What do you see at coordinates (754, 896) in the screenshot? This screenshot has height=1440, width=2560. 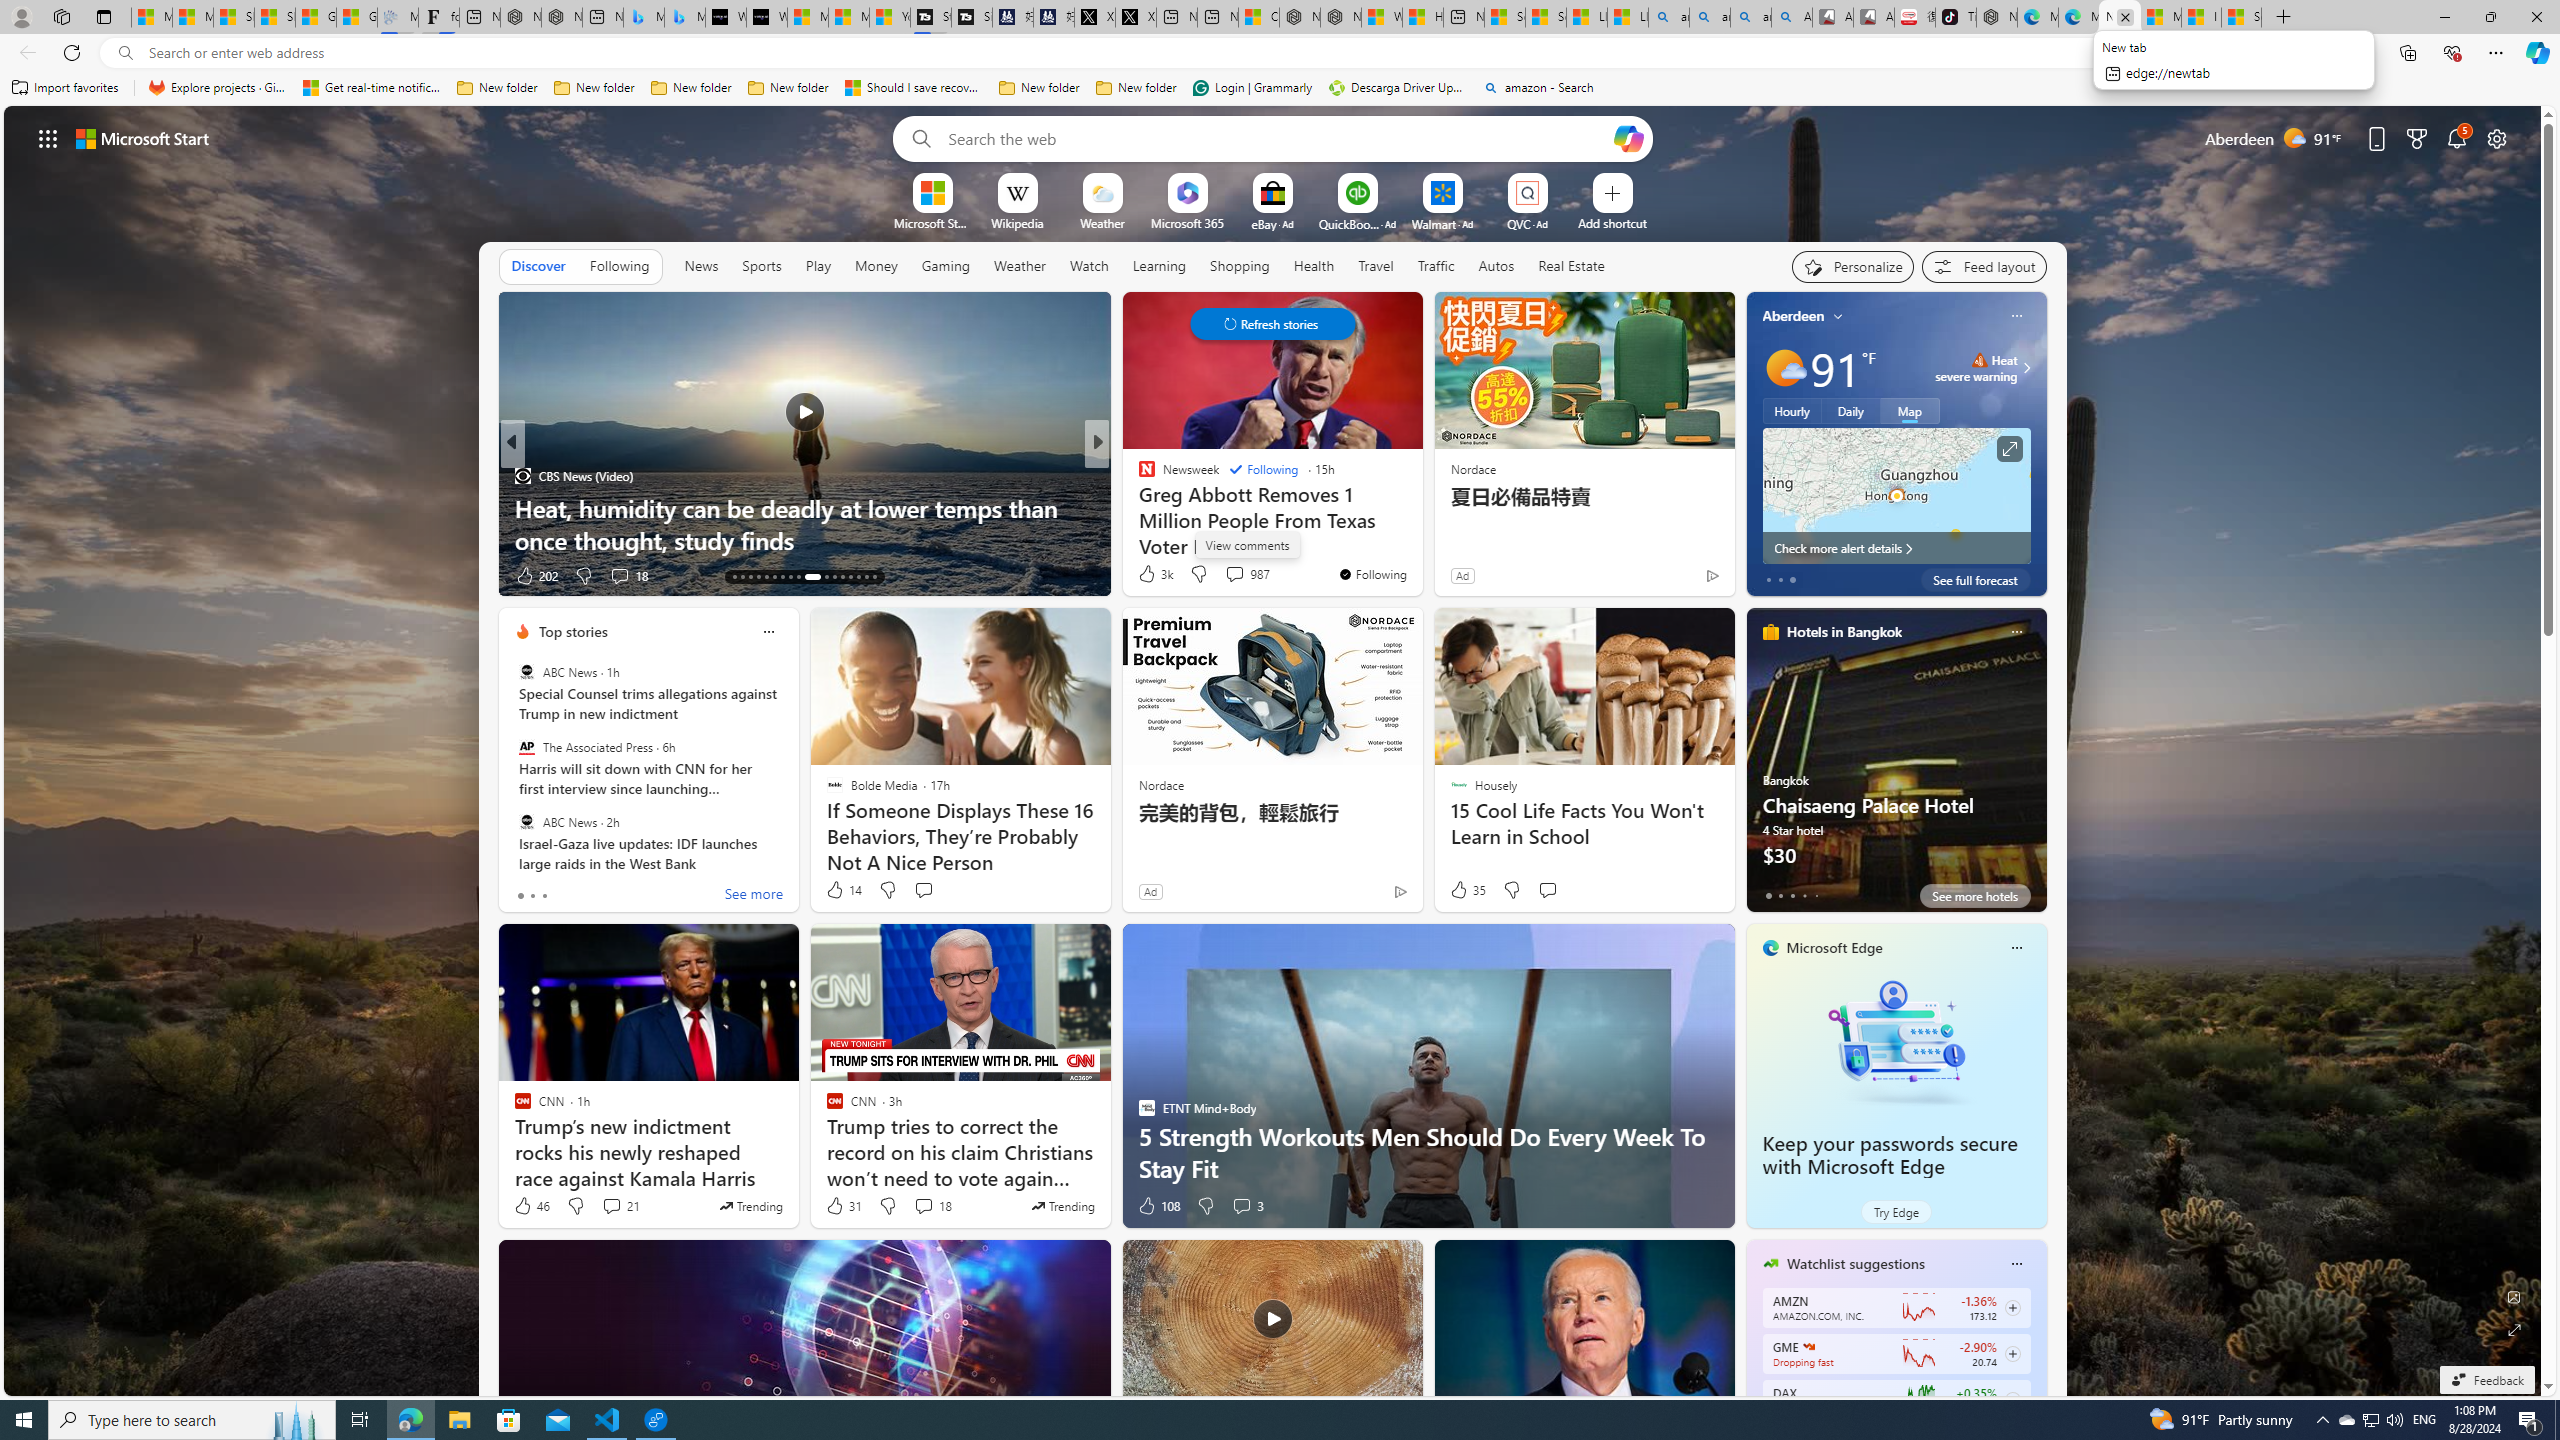 I see `See more` at bounding box center [754, 896].